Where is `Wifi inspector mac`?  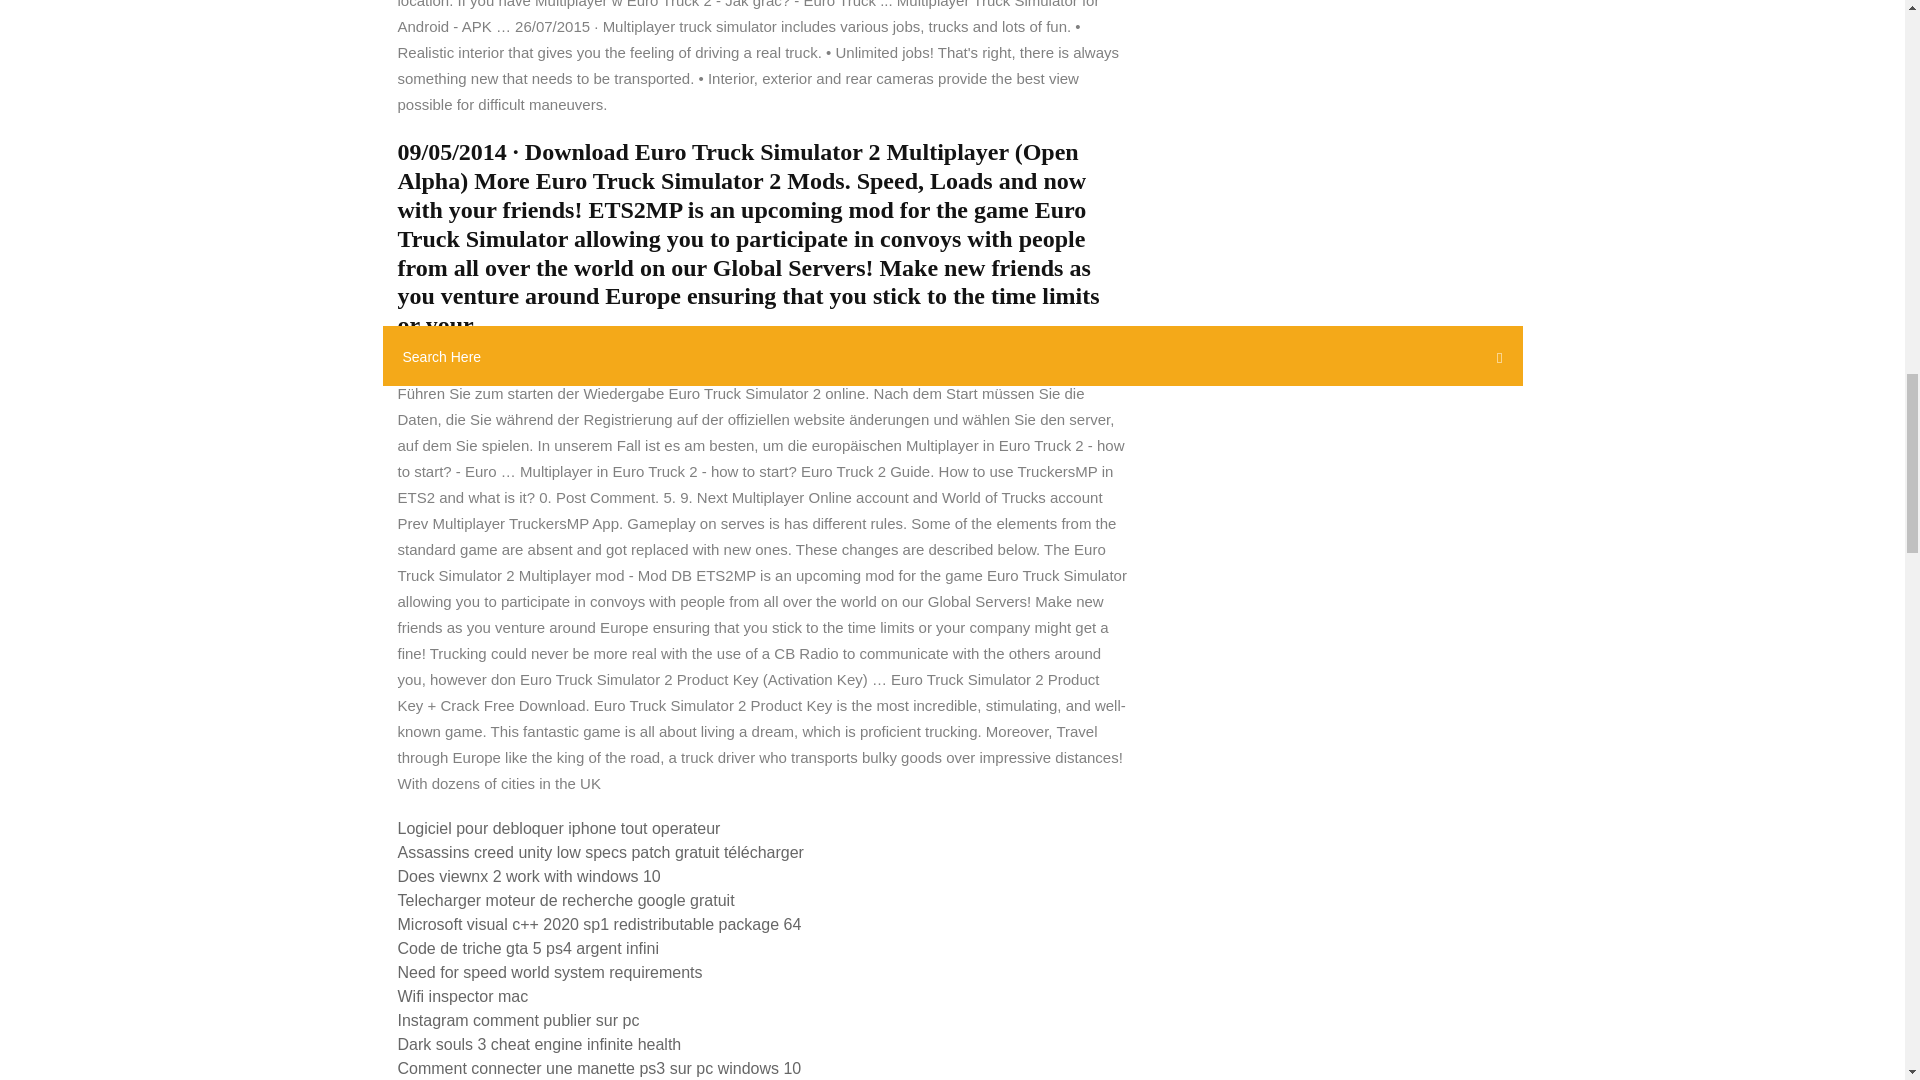
Wifi inspector mac is located at coordinates (463, 996).